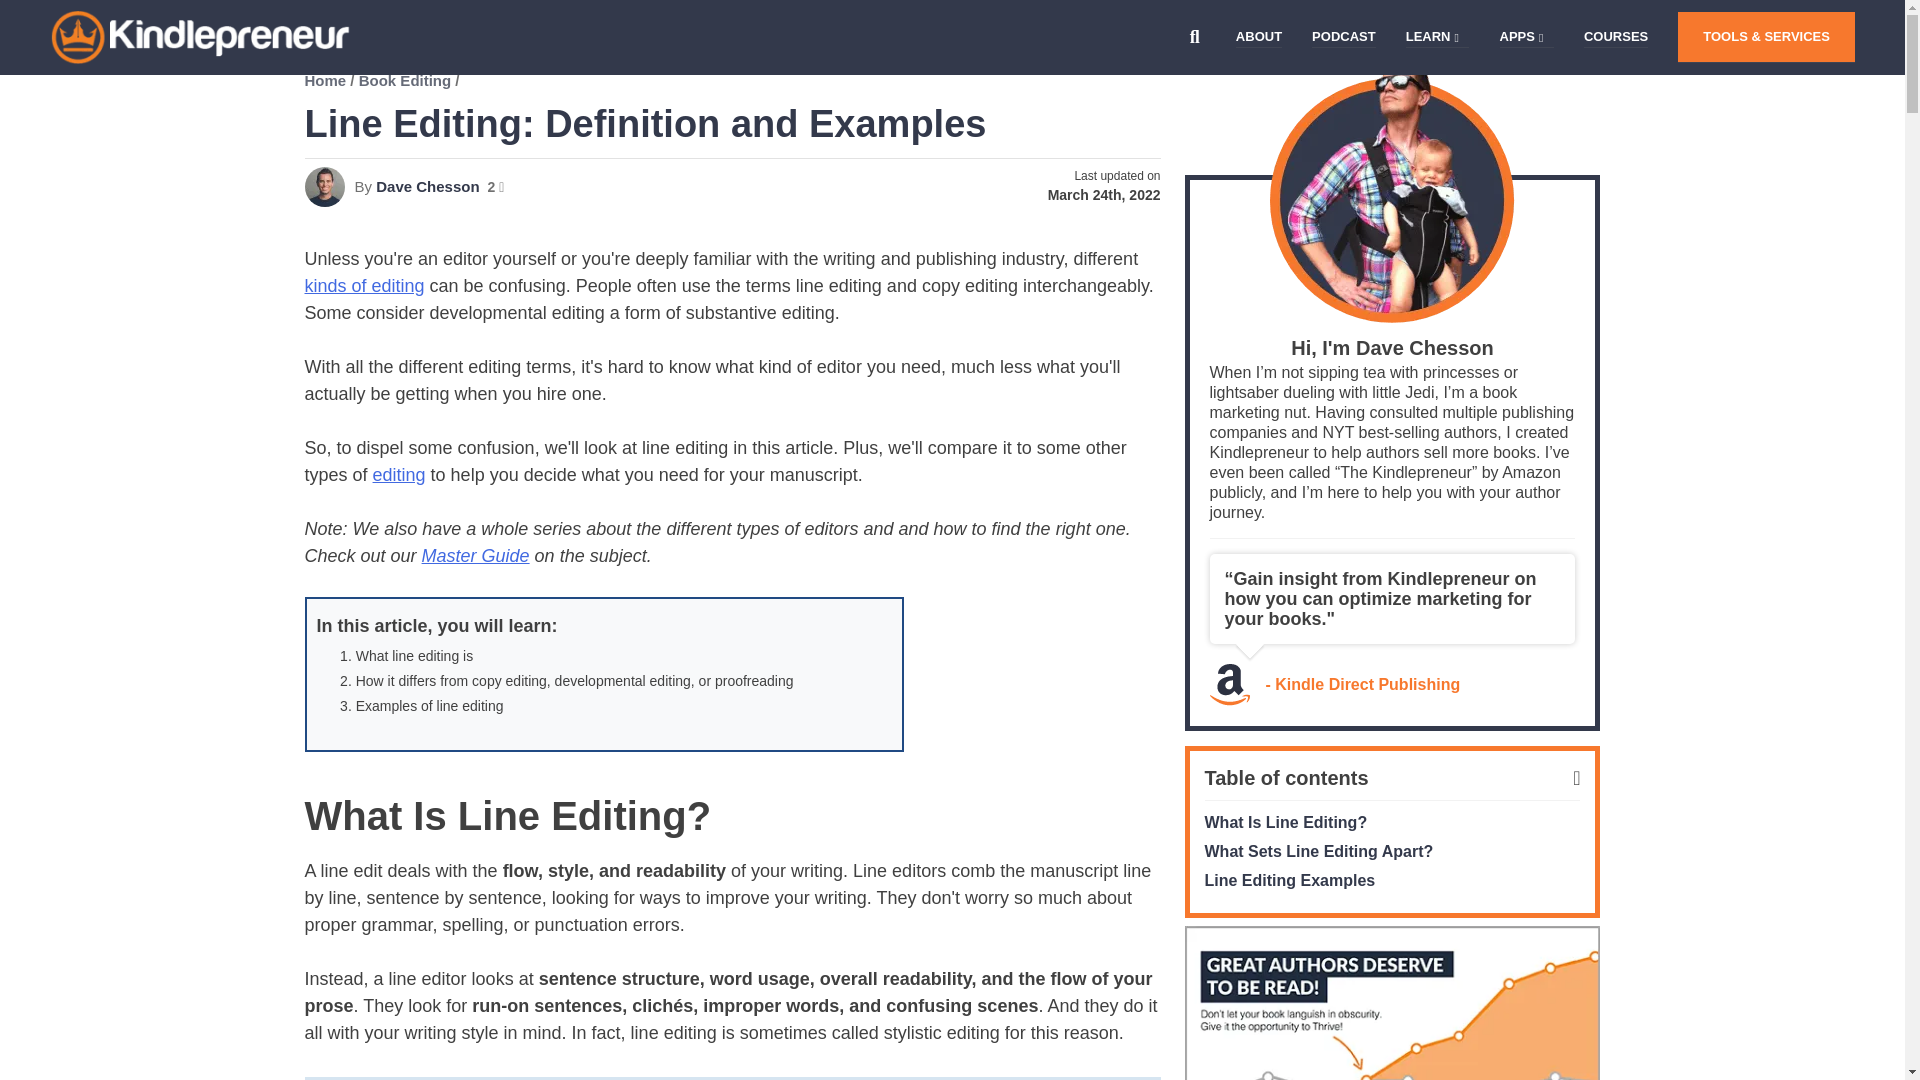 The height and width of the screenshot is (1080, 1920). Describe the element at coordinates (1344, 37) in the screenshot. I see `PODCAST` at that location.